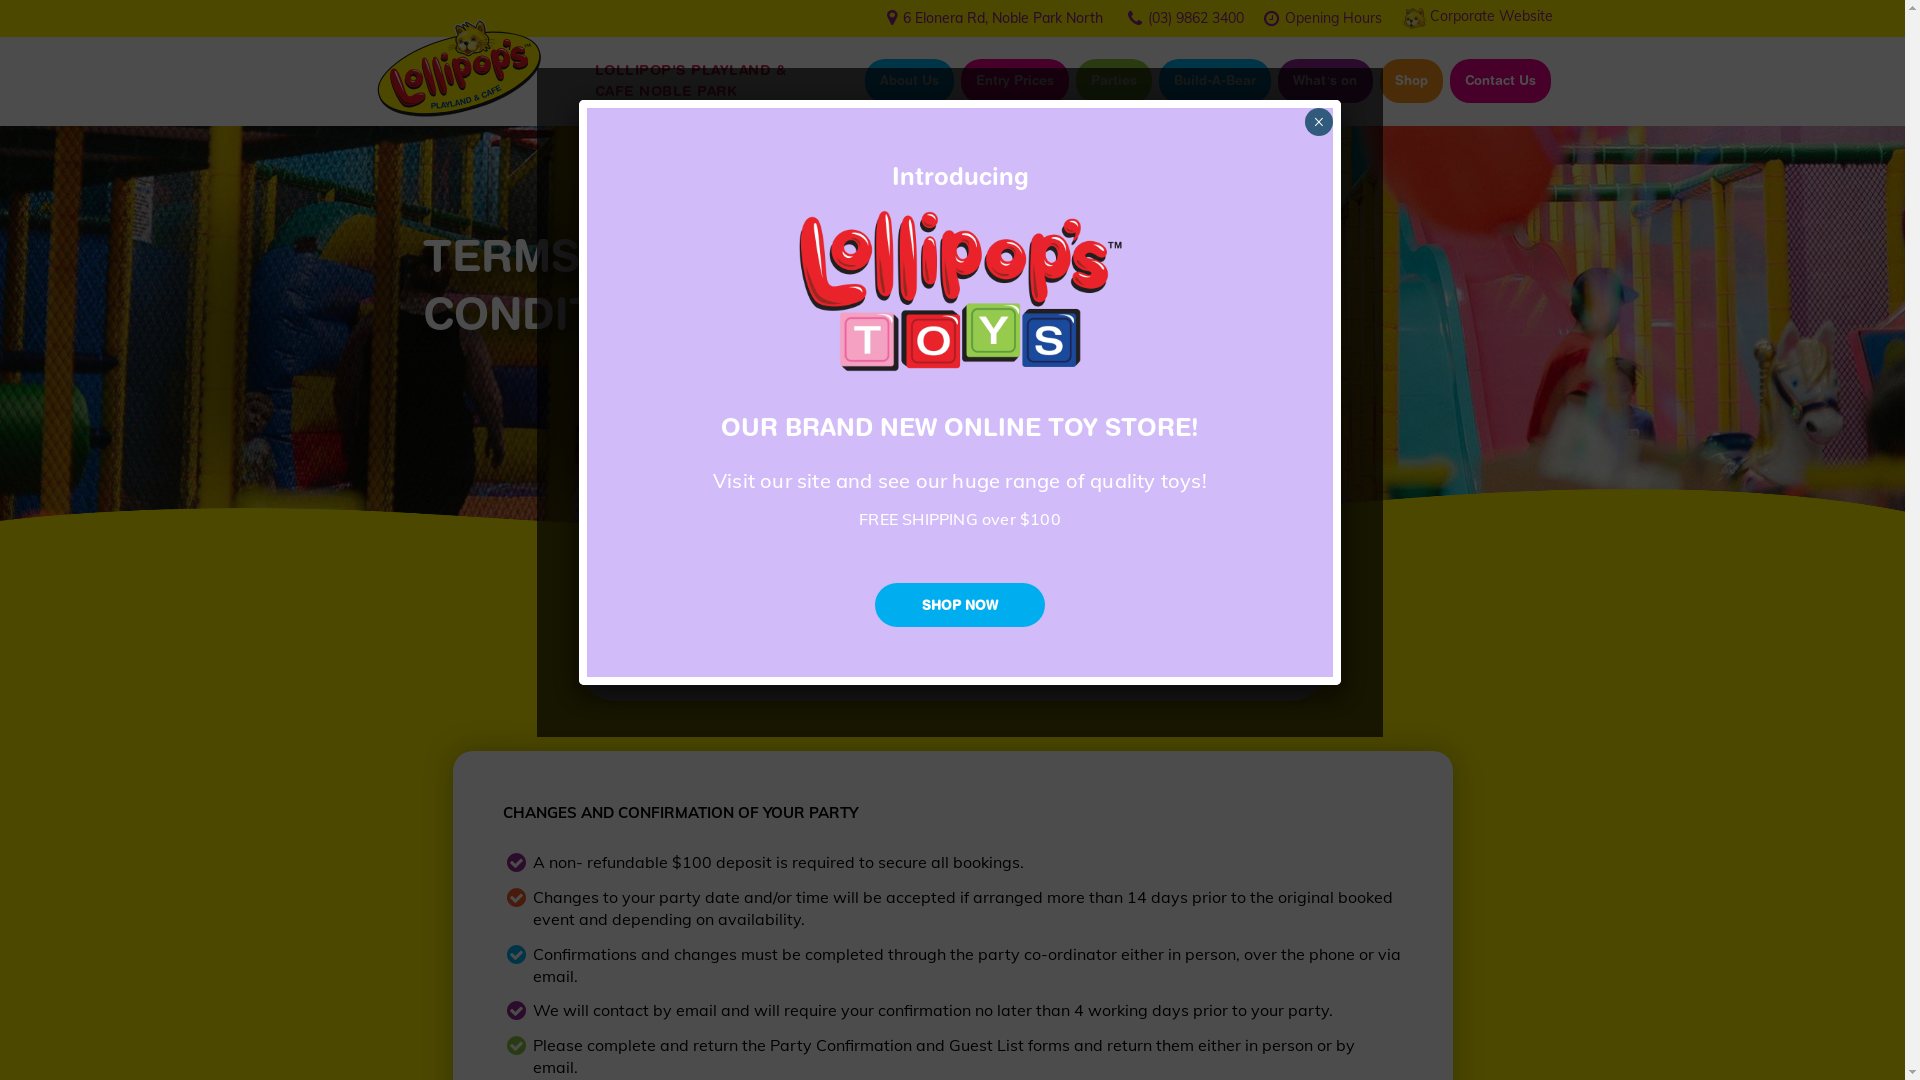 The height and width of the screenshot is (1080, 1920). I want to click on Shop, so click(1412, 81).